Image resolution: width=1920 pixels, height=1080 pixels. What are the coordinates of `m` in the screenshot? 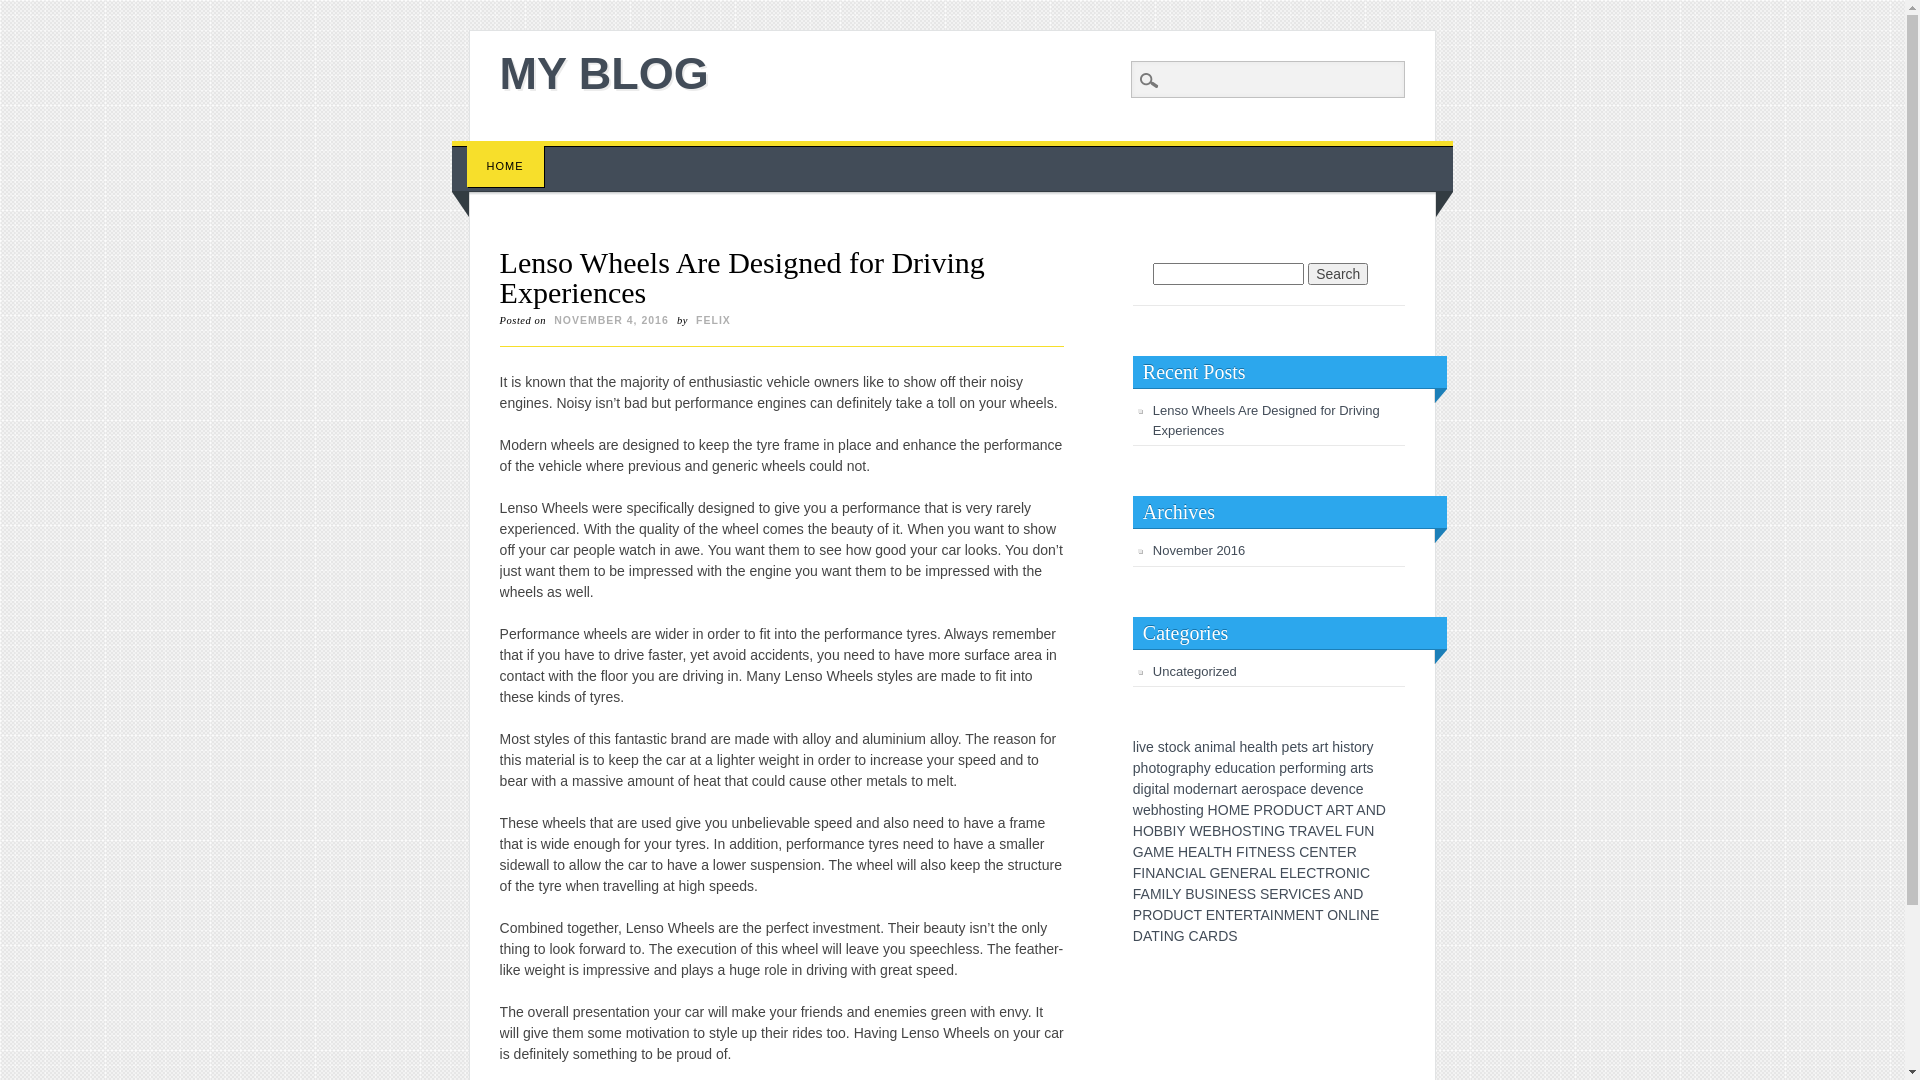 It's located at (1219, 747).